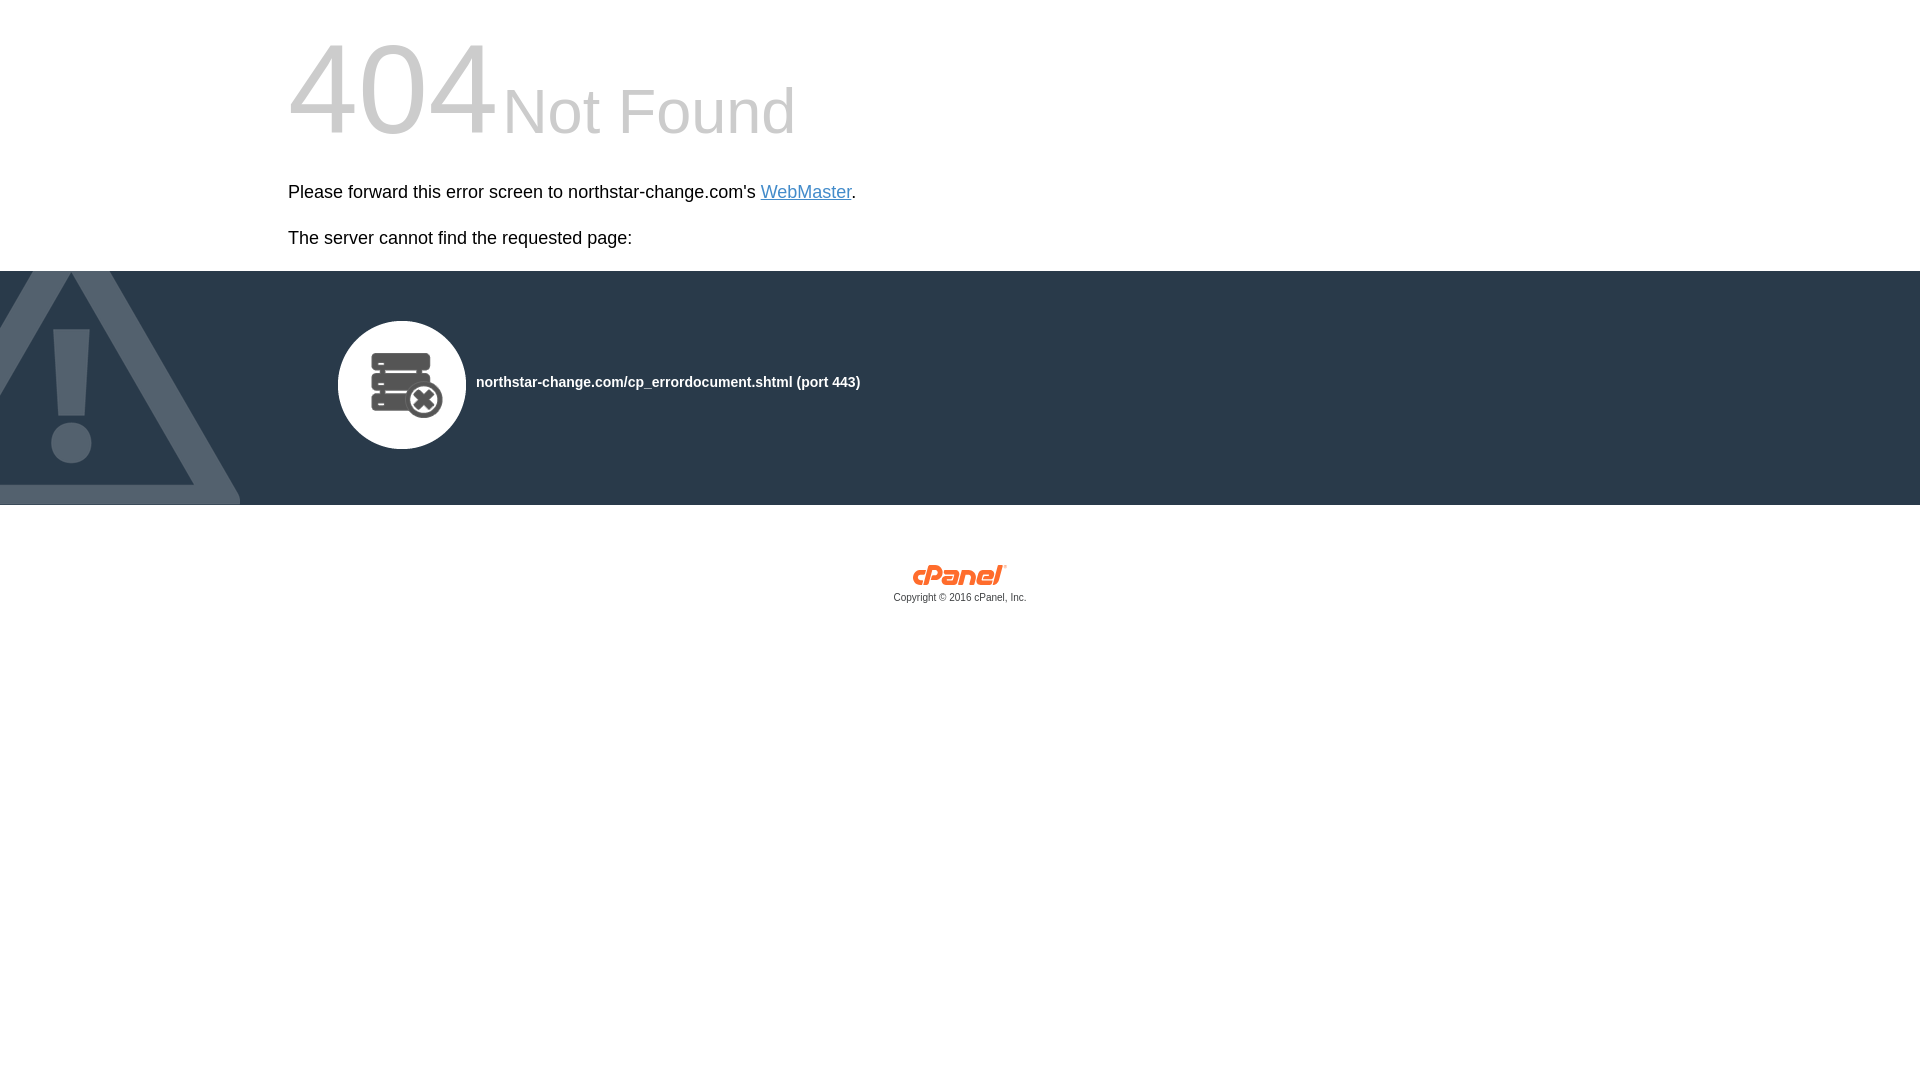 Image resolution: width=1920 pixels, height=1080 pixels. Describe the element at coordinates (806, 192) in the screenshot. I see `WebMaster` at that location.